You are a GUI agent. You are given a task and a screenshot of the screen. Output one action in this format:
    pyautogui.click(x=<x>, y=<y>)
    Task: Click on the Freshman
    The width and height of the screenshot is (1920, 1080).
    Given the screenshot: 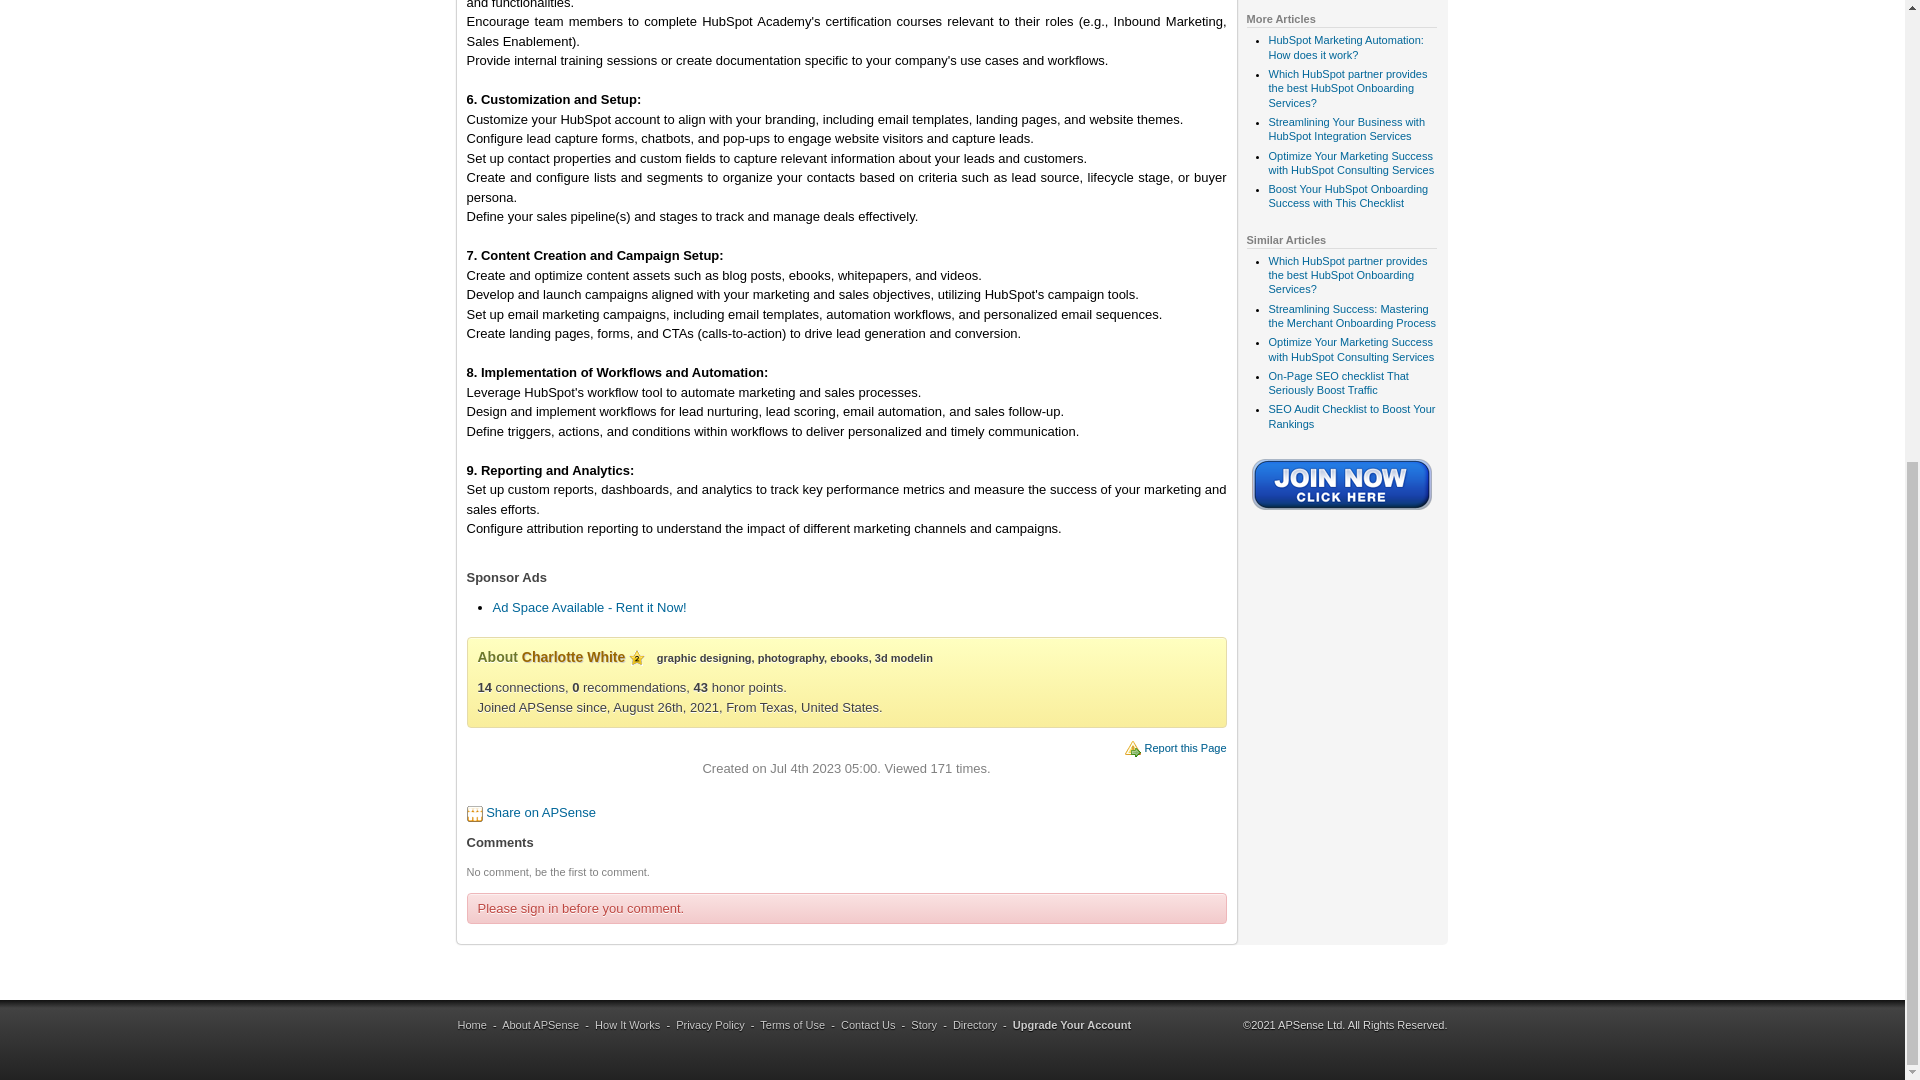 What is the action you would take?
    pyautogui.click(x=637, y=658)
    